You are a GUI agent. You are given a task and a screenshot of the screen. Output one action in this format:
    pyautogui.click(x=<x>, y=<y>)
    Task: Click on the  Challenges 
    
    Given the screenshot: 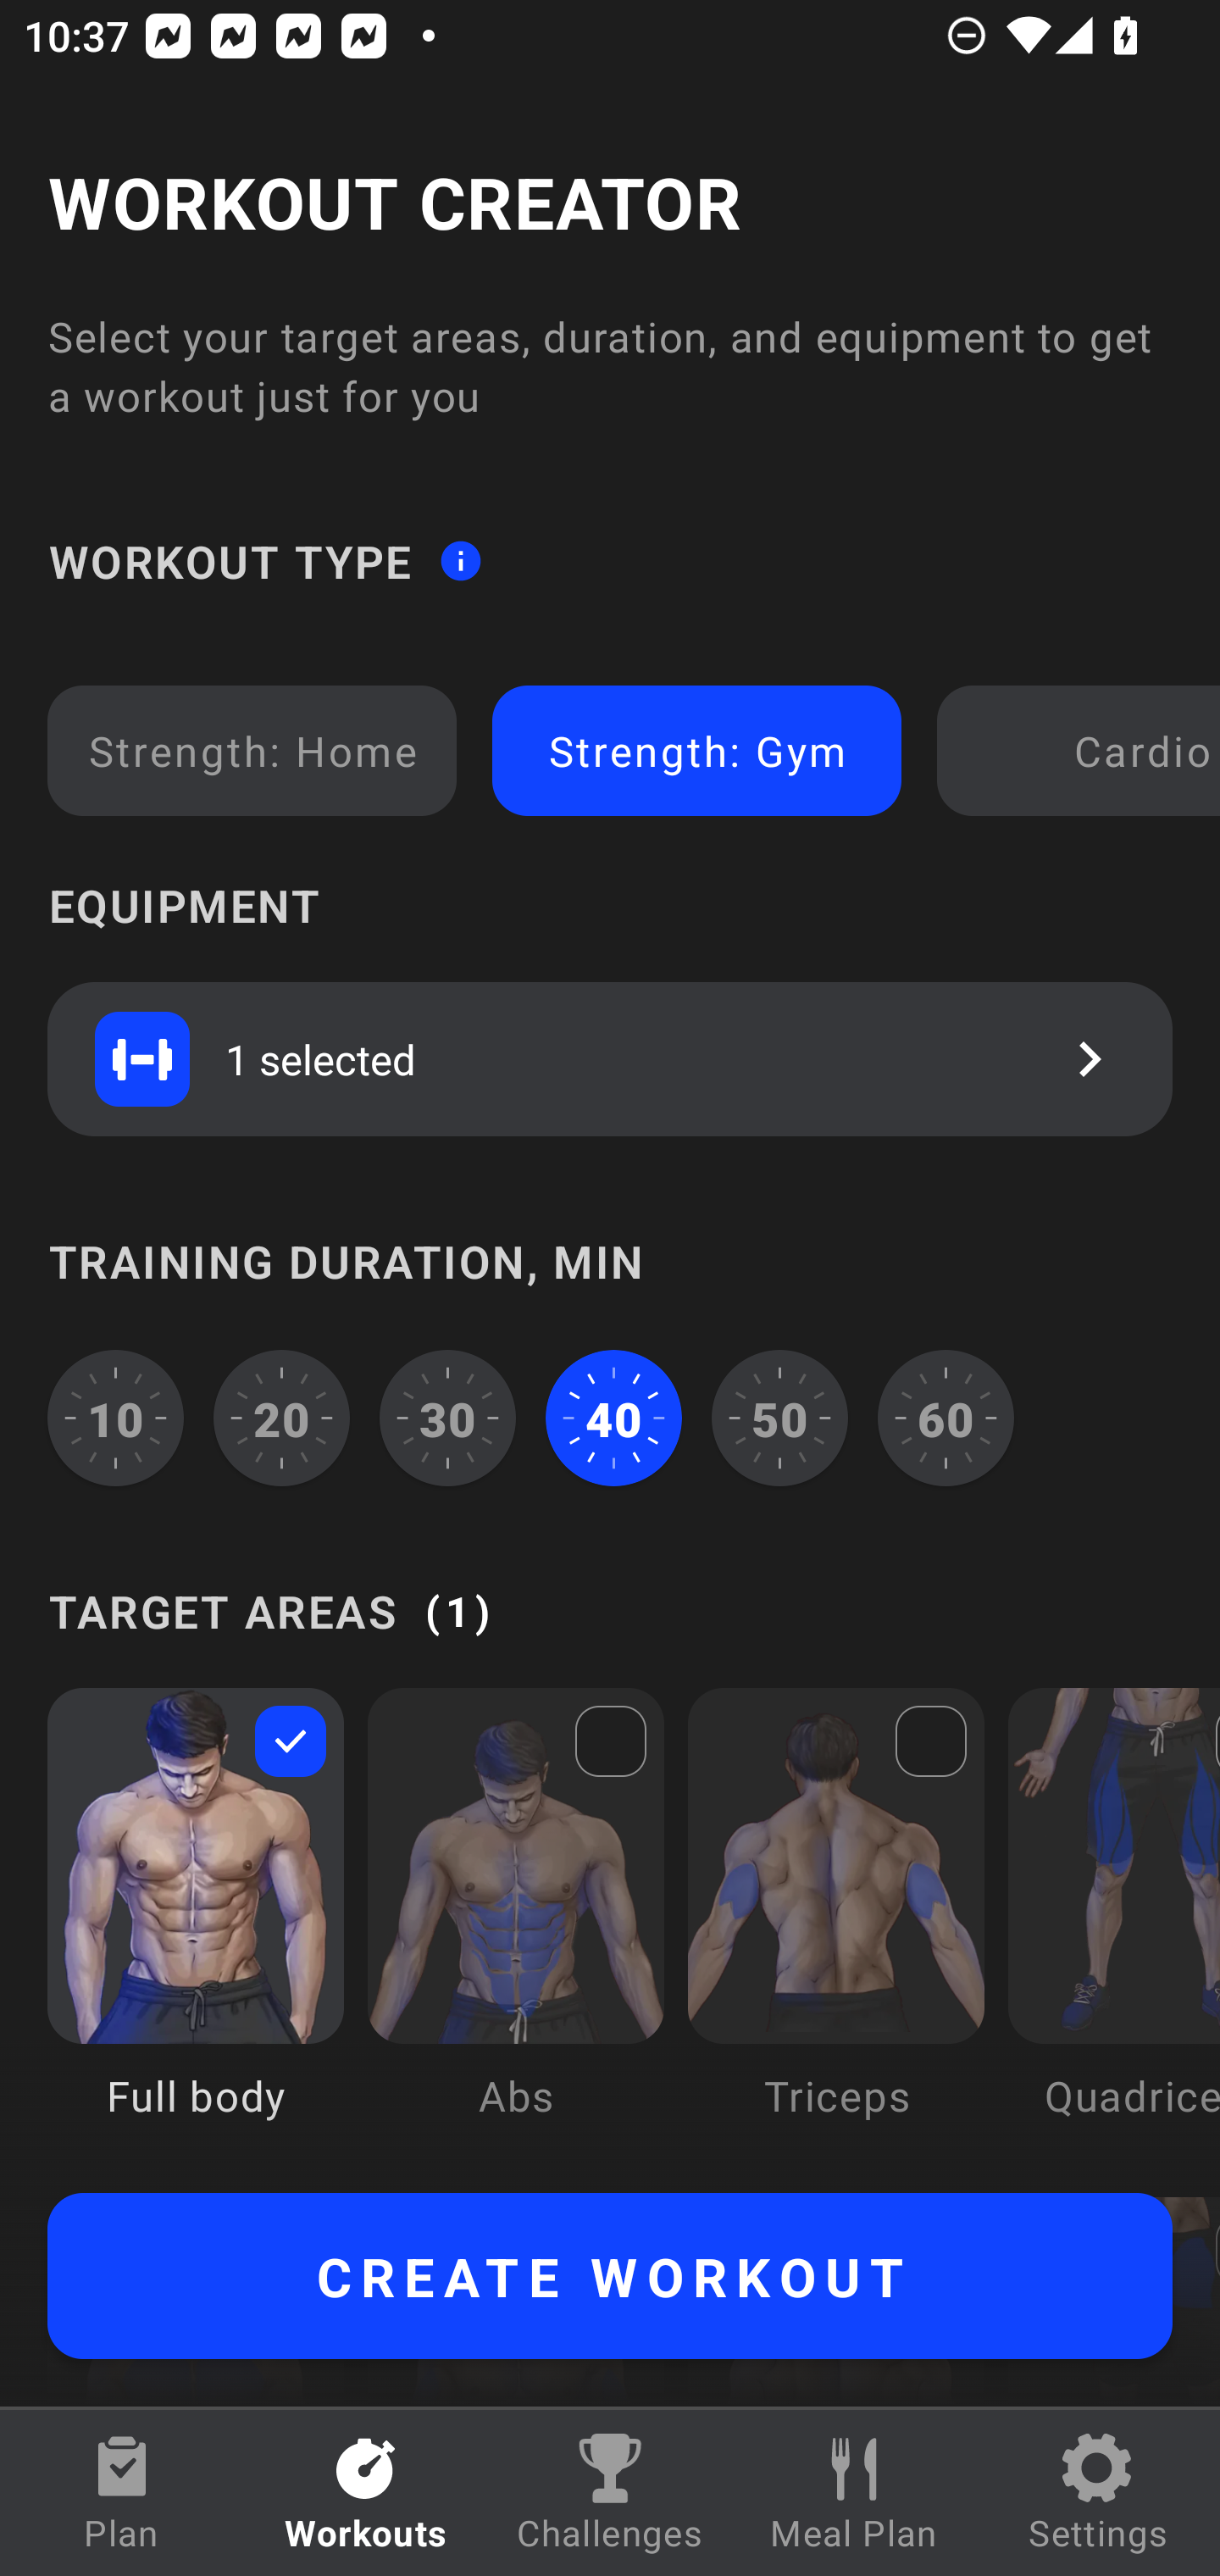 What is the action you would take?
    pyautogui.click(x=610, y=2493)
    